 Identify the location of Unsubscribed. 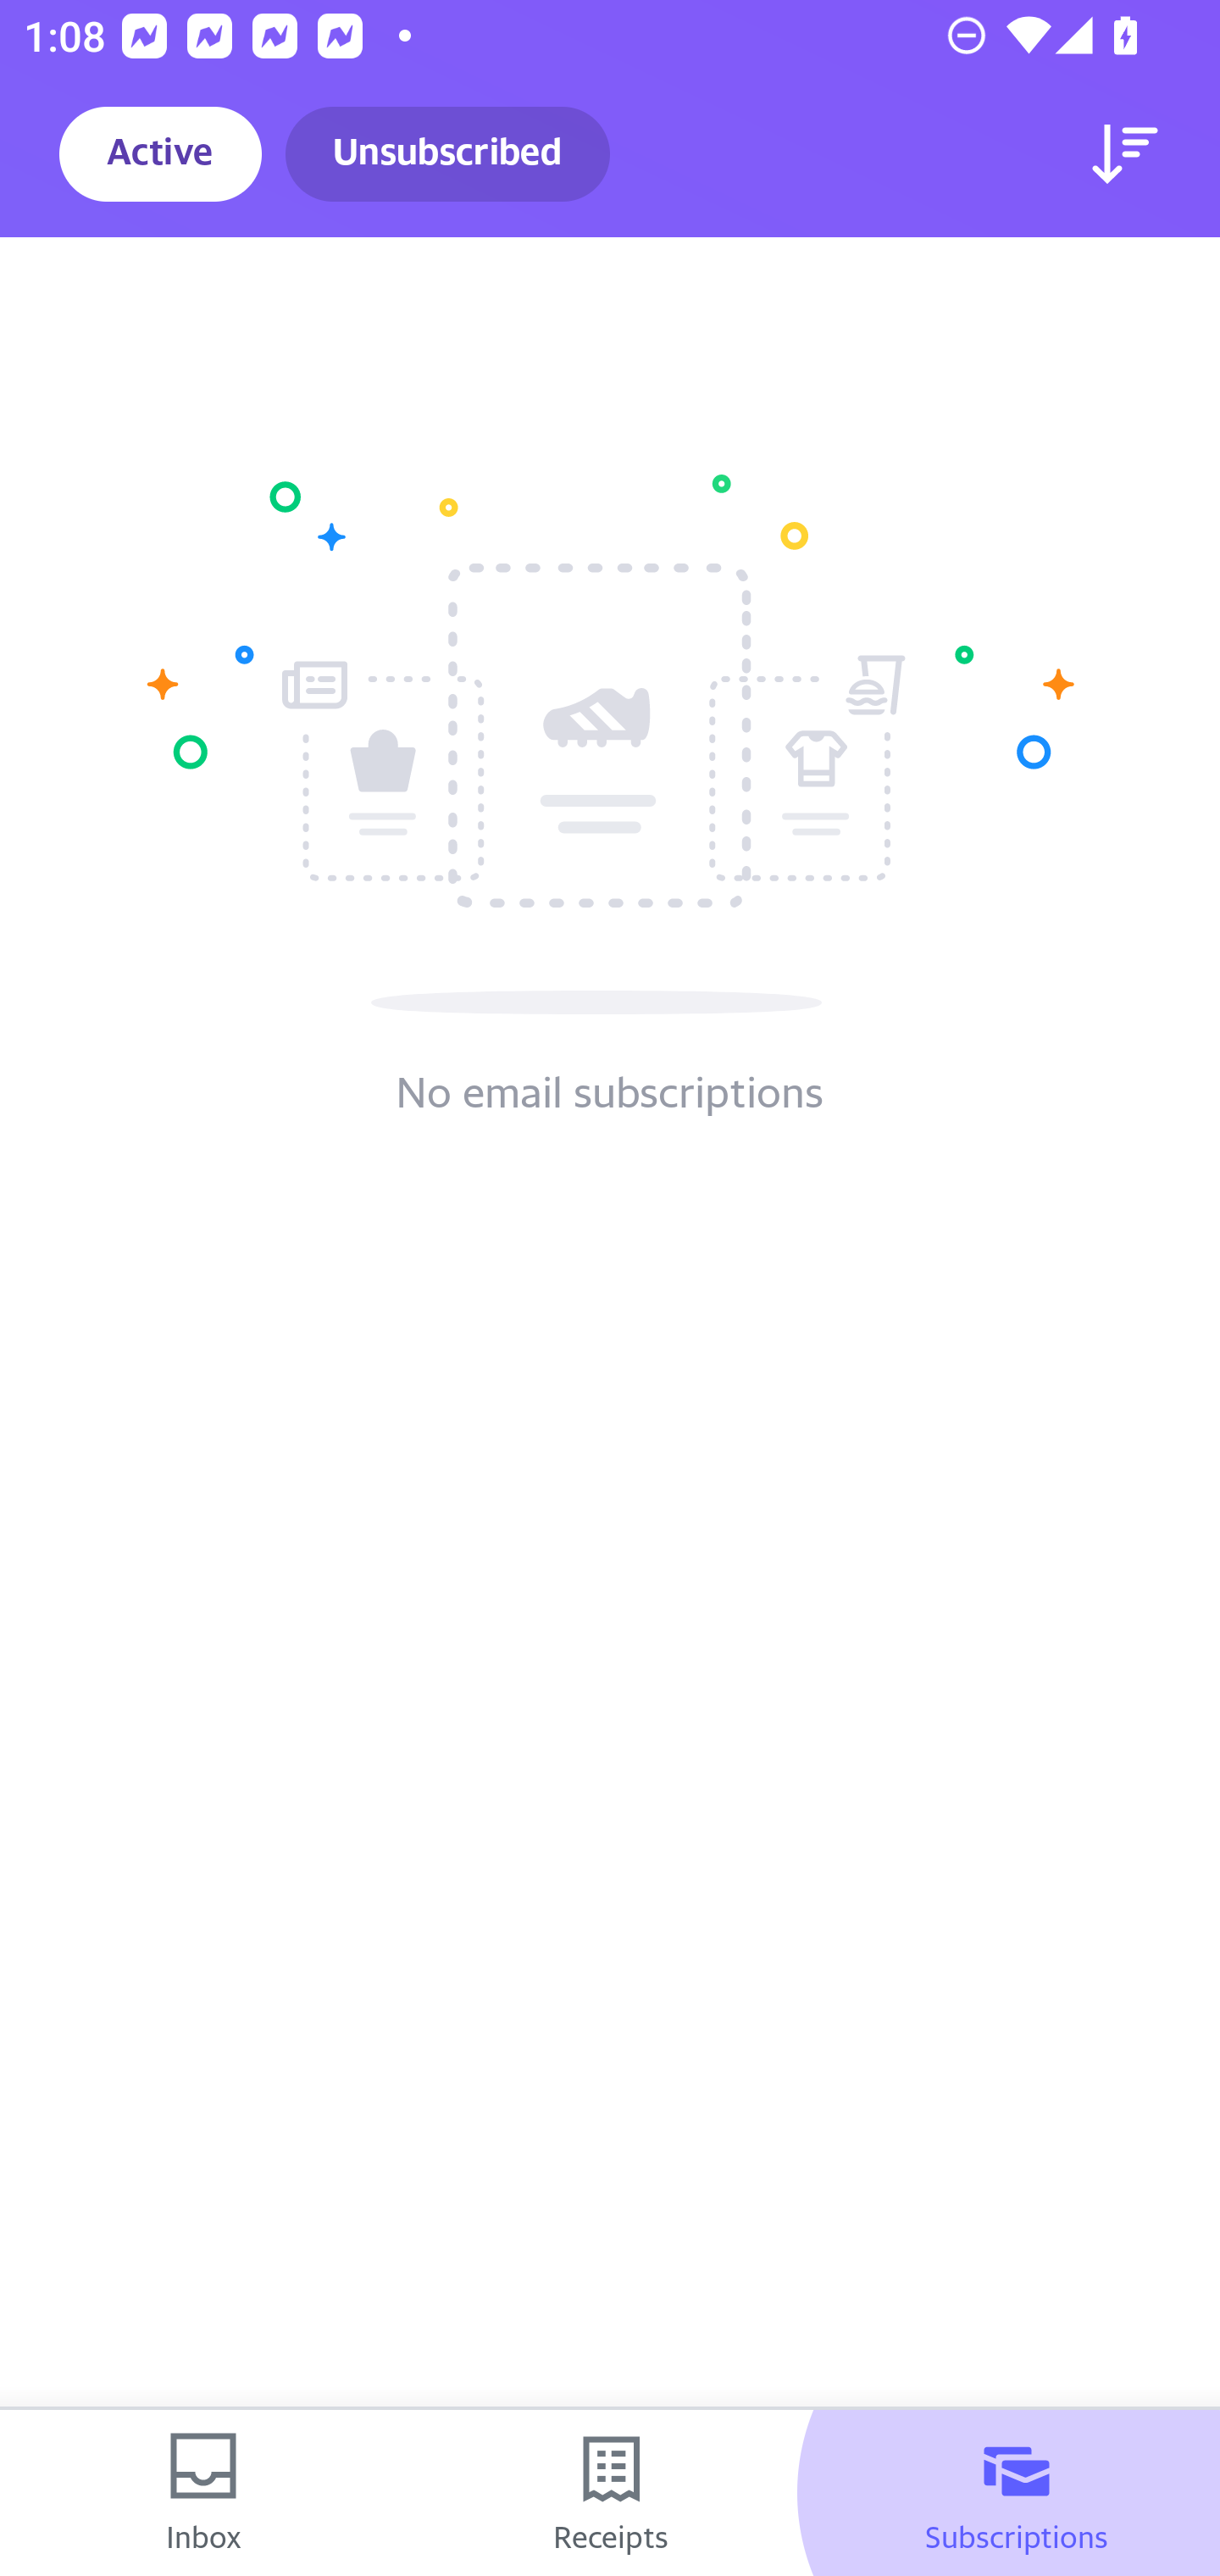
(447, 154).